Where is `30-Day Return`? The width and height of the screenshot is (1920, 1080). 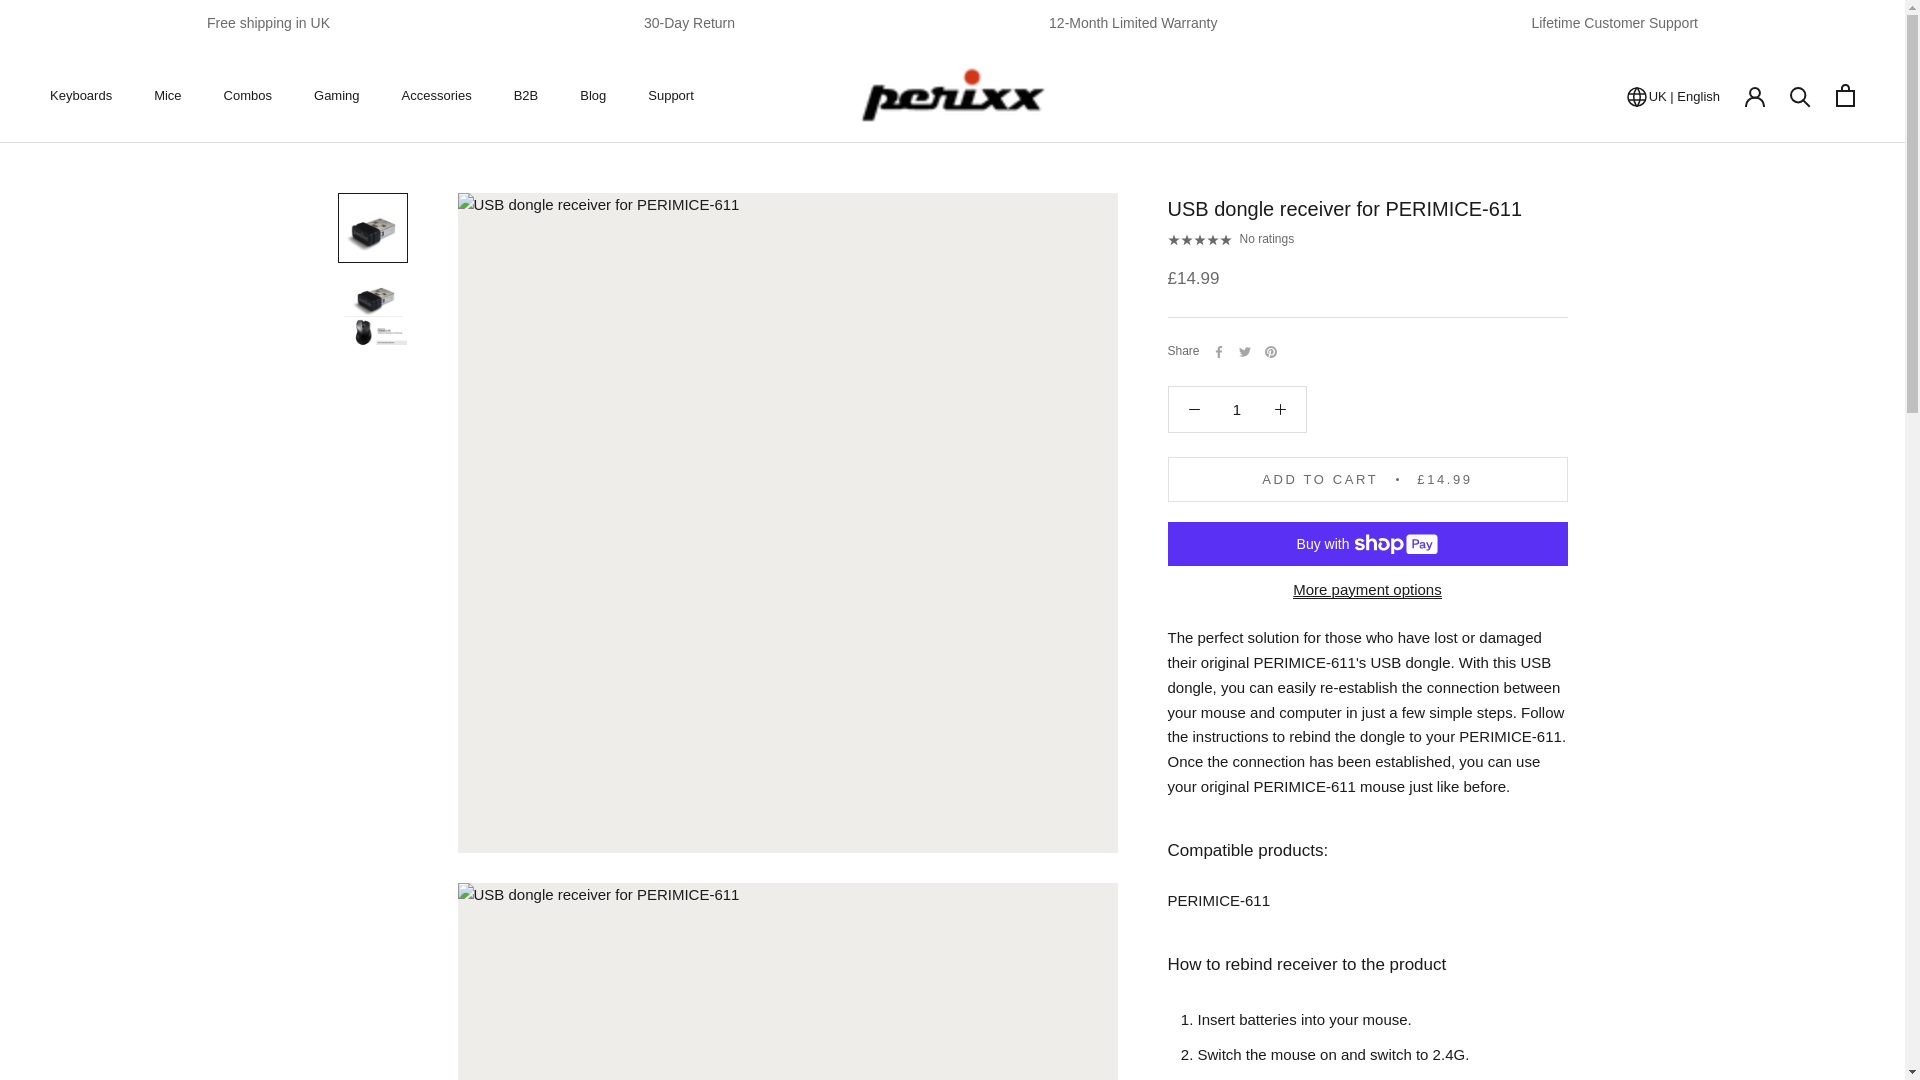
30-Day Return is located at coordinates (689, 23).